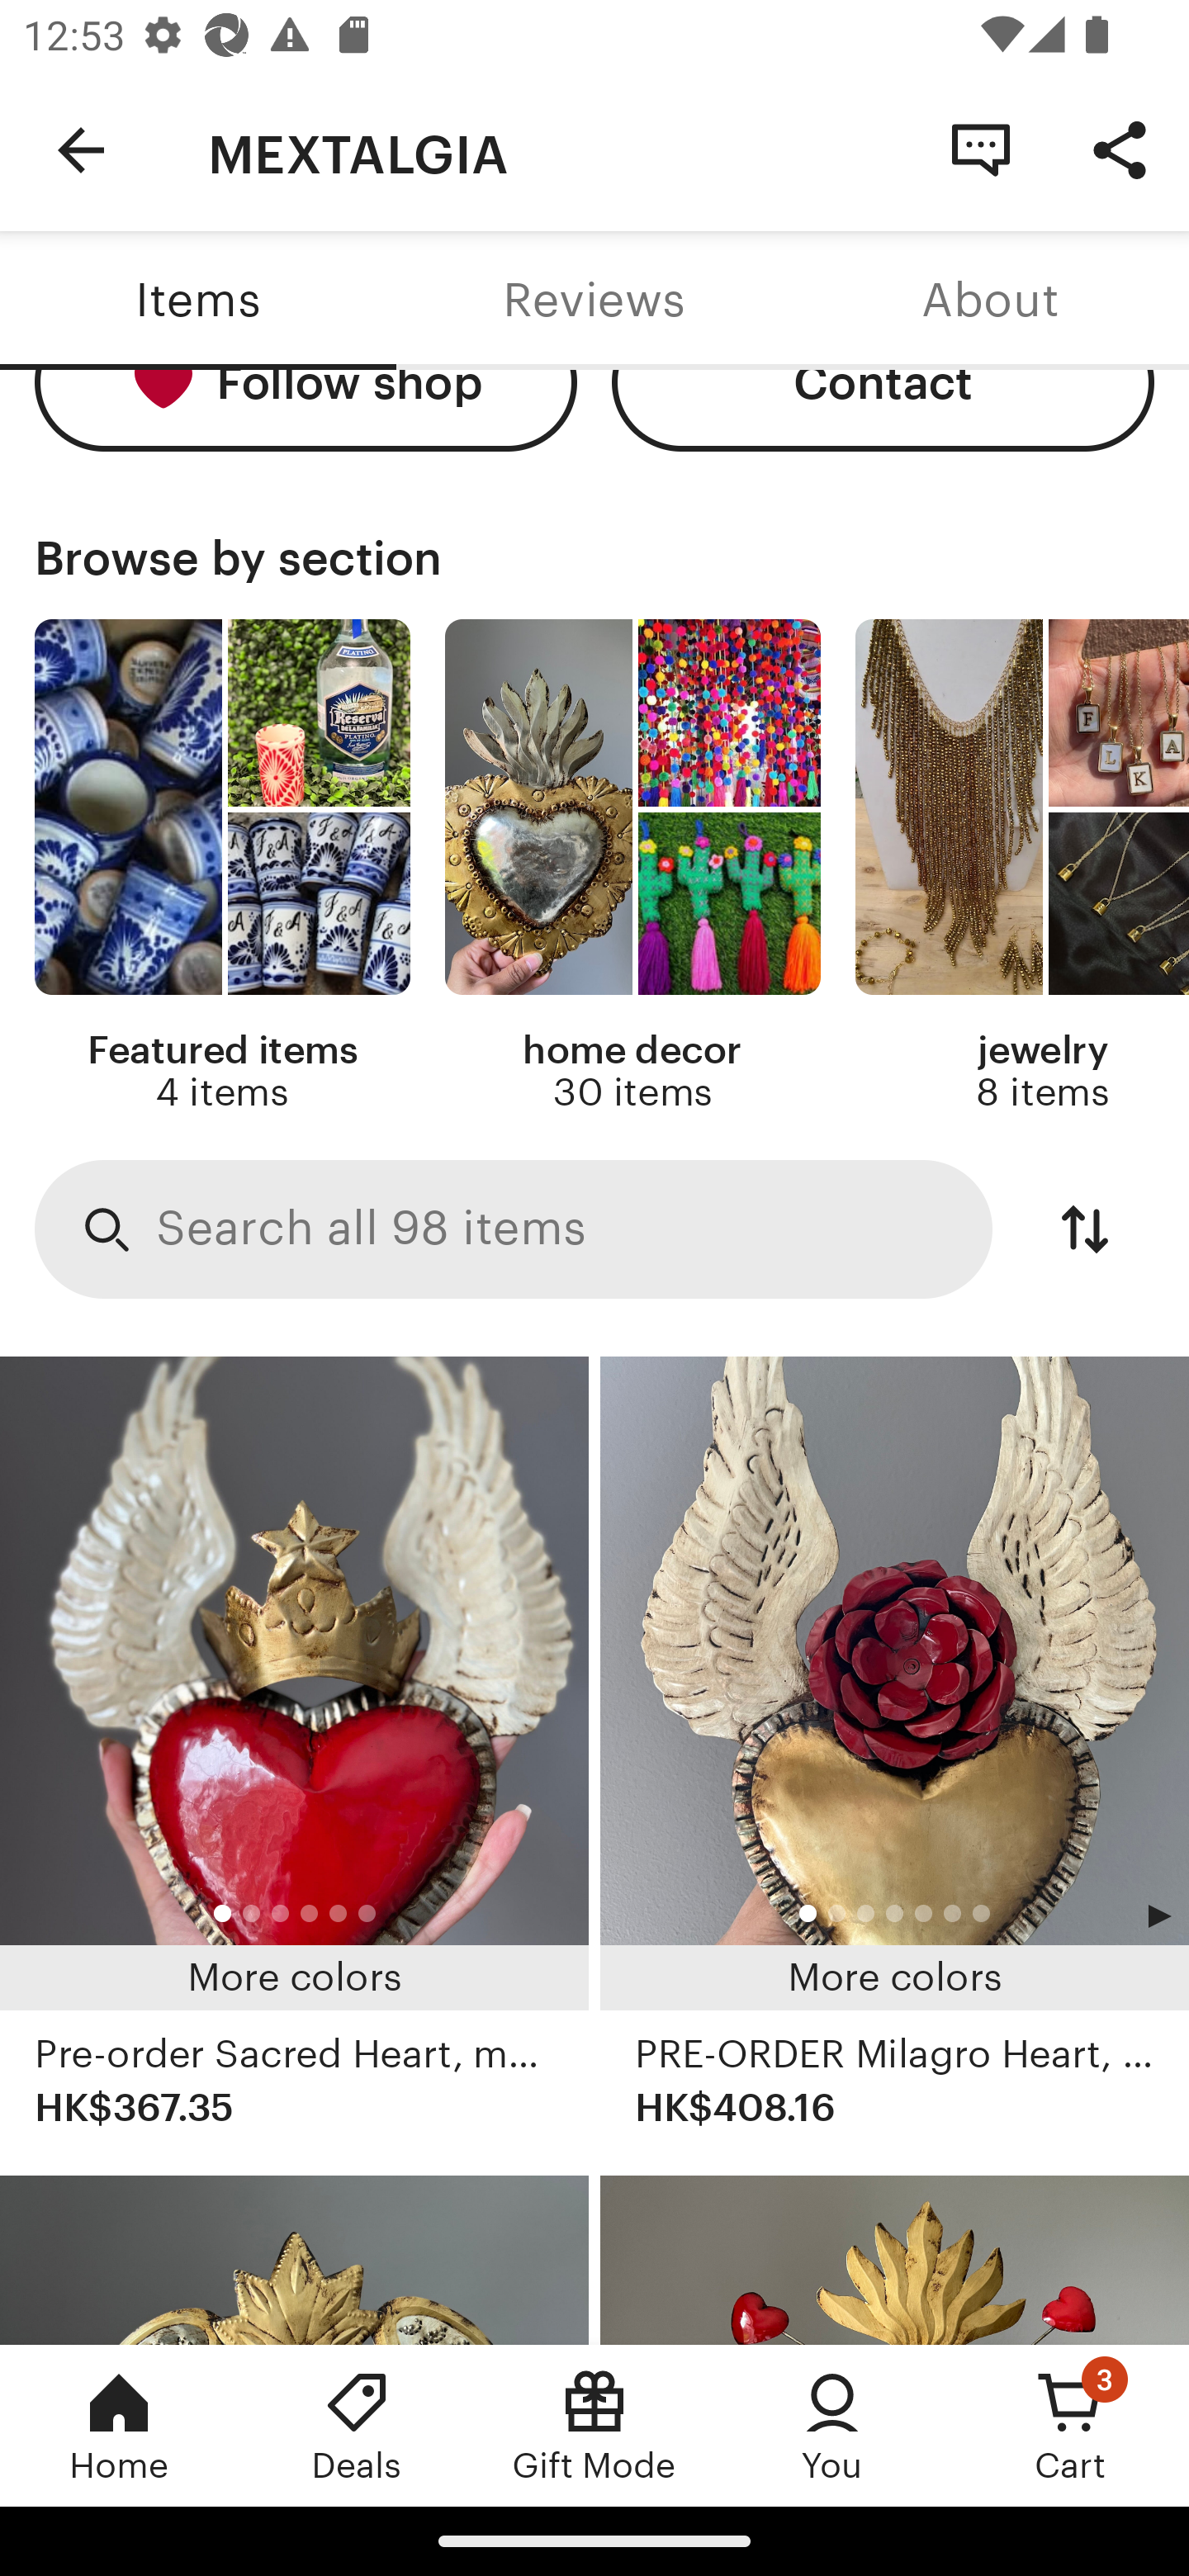  I want to click on Cart, 3 new notifications Cart, so click(1070, 2425).